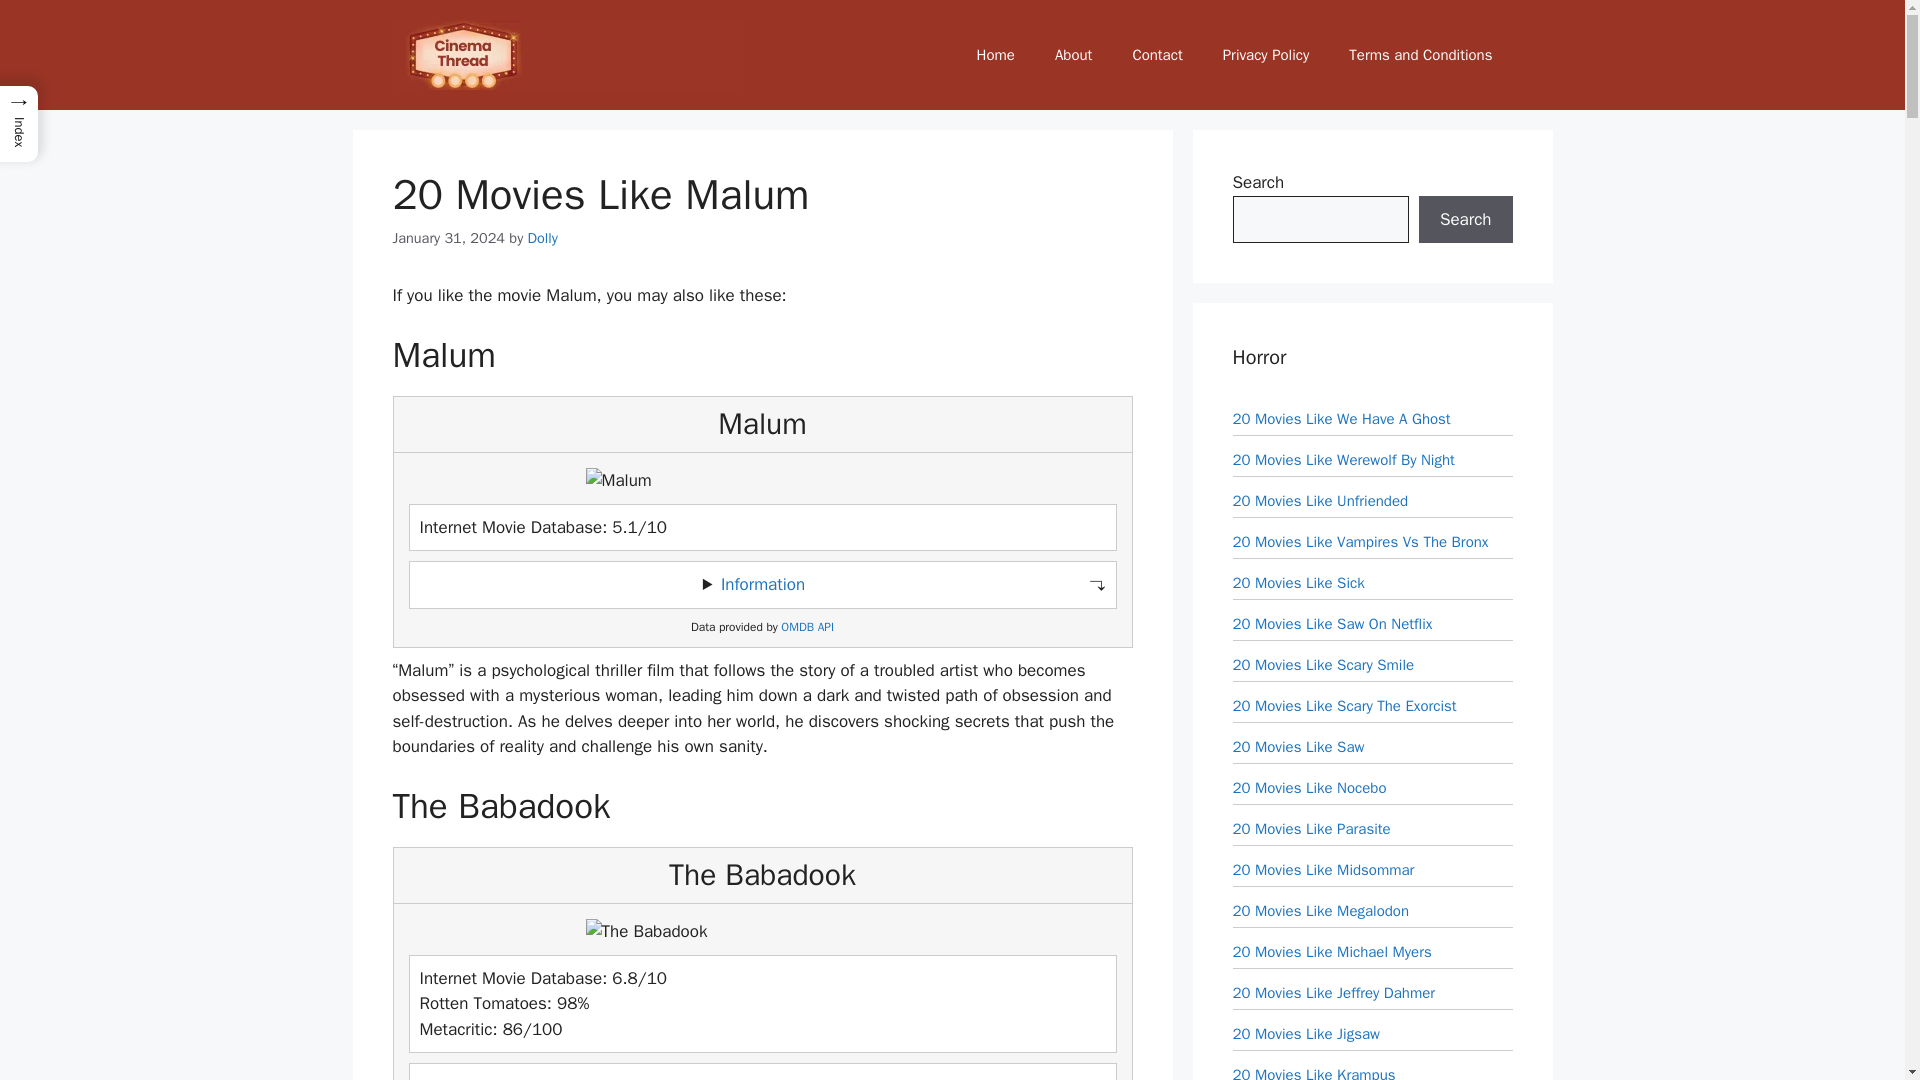 The image size is (1920, 1080). Describe the element at coordinates (762, 1078) in the screenshot. I see `Information` at that location.